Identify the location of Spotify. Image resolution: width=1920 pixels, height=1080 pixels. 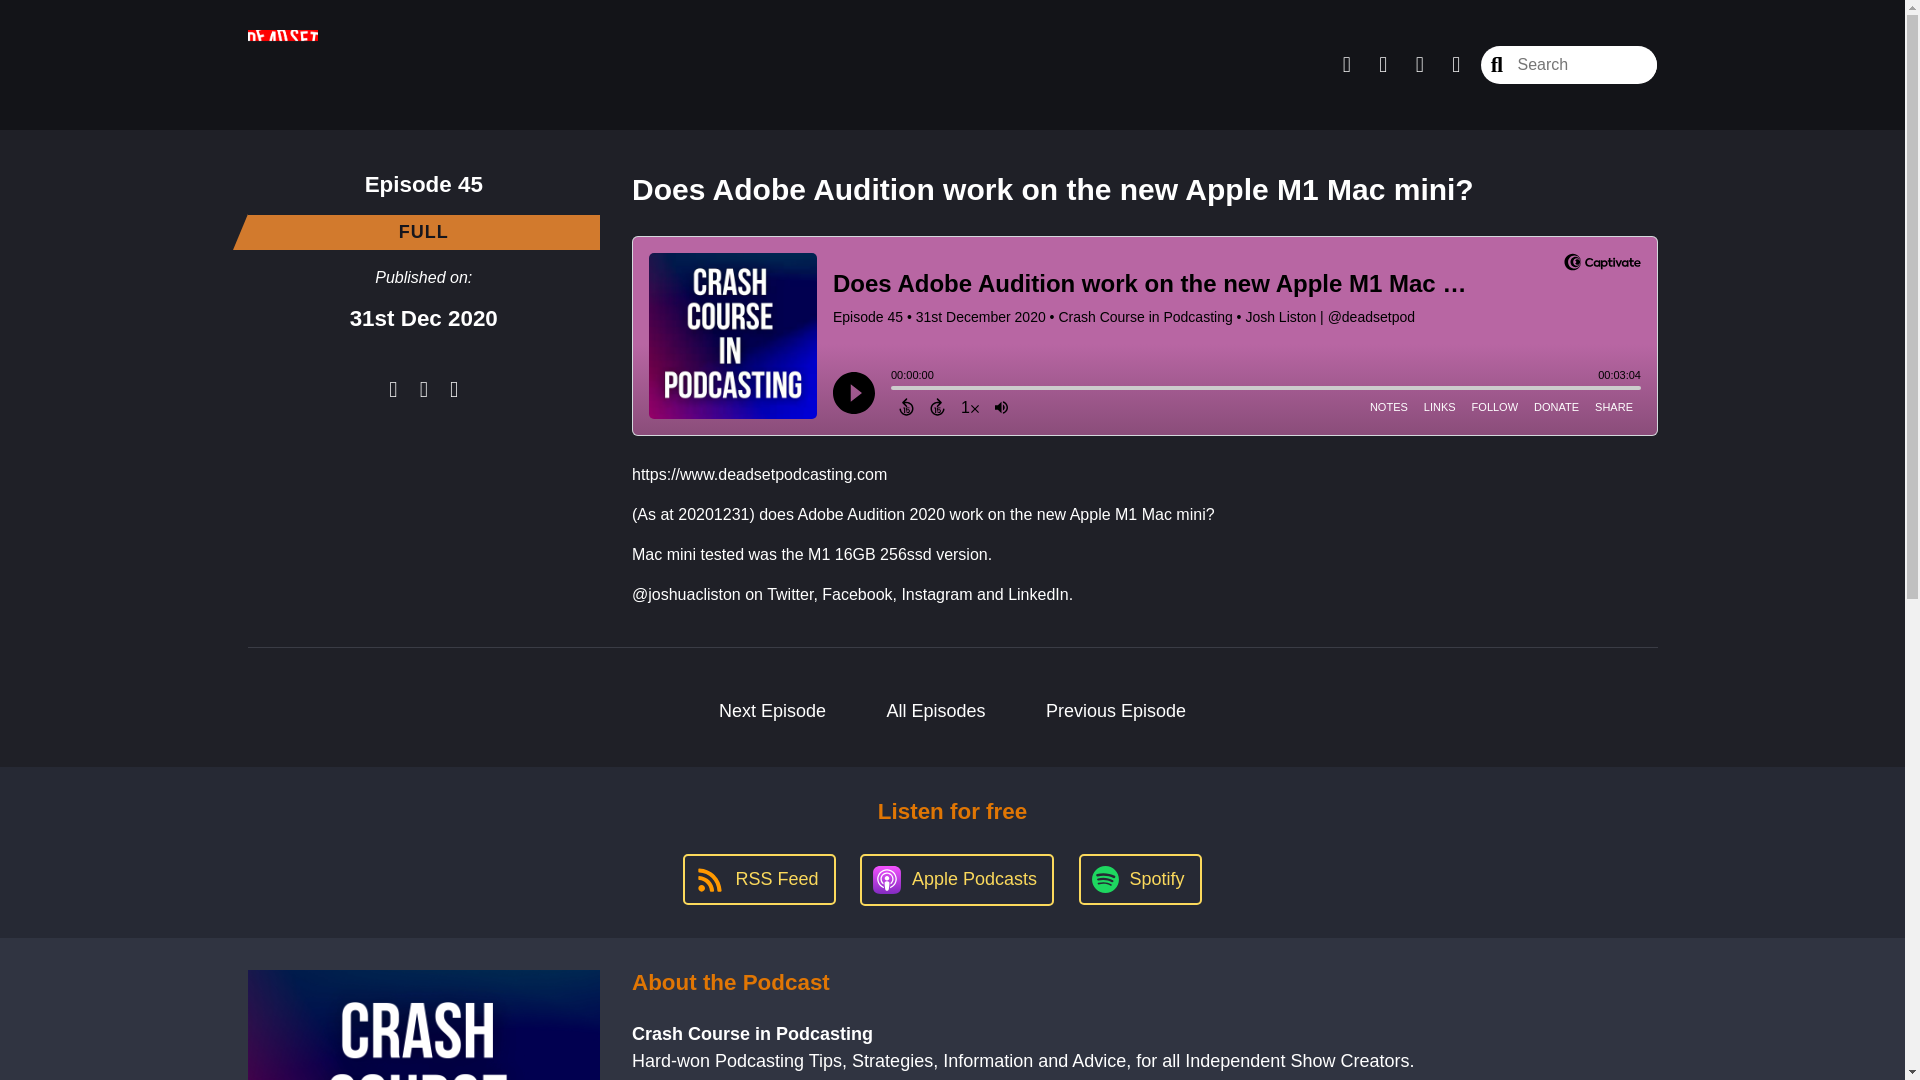
(1139, 880).